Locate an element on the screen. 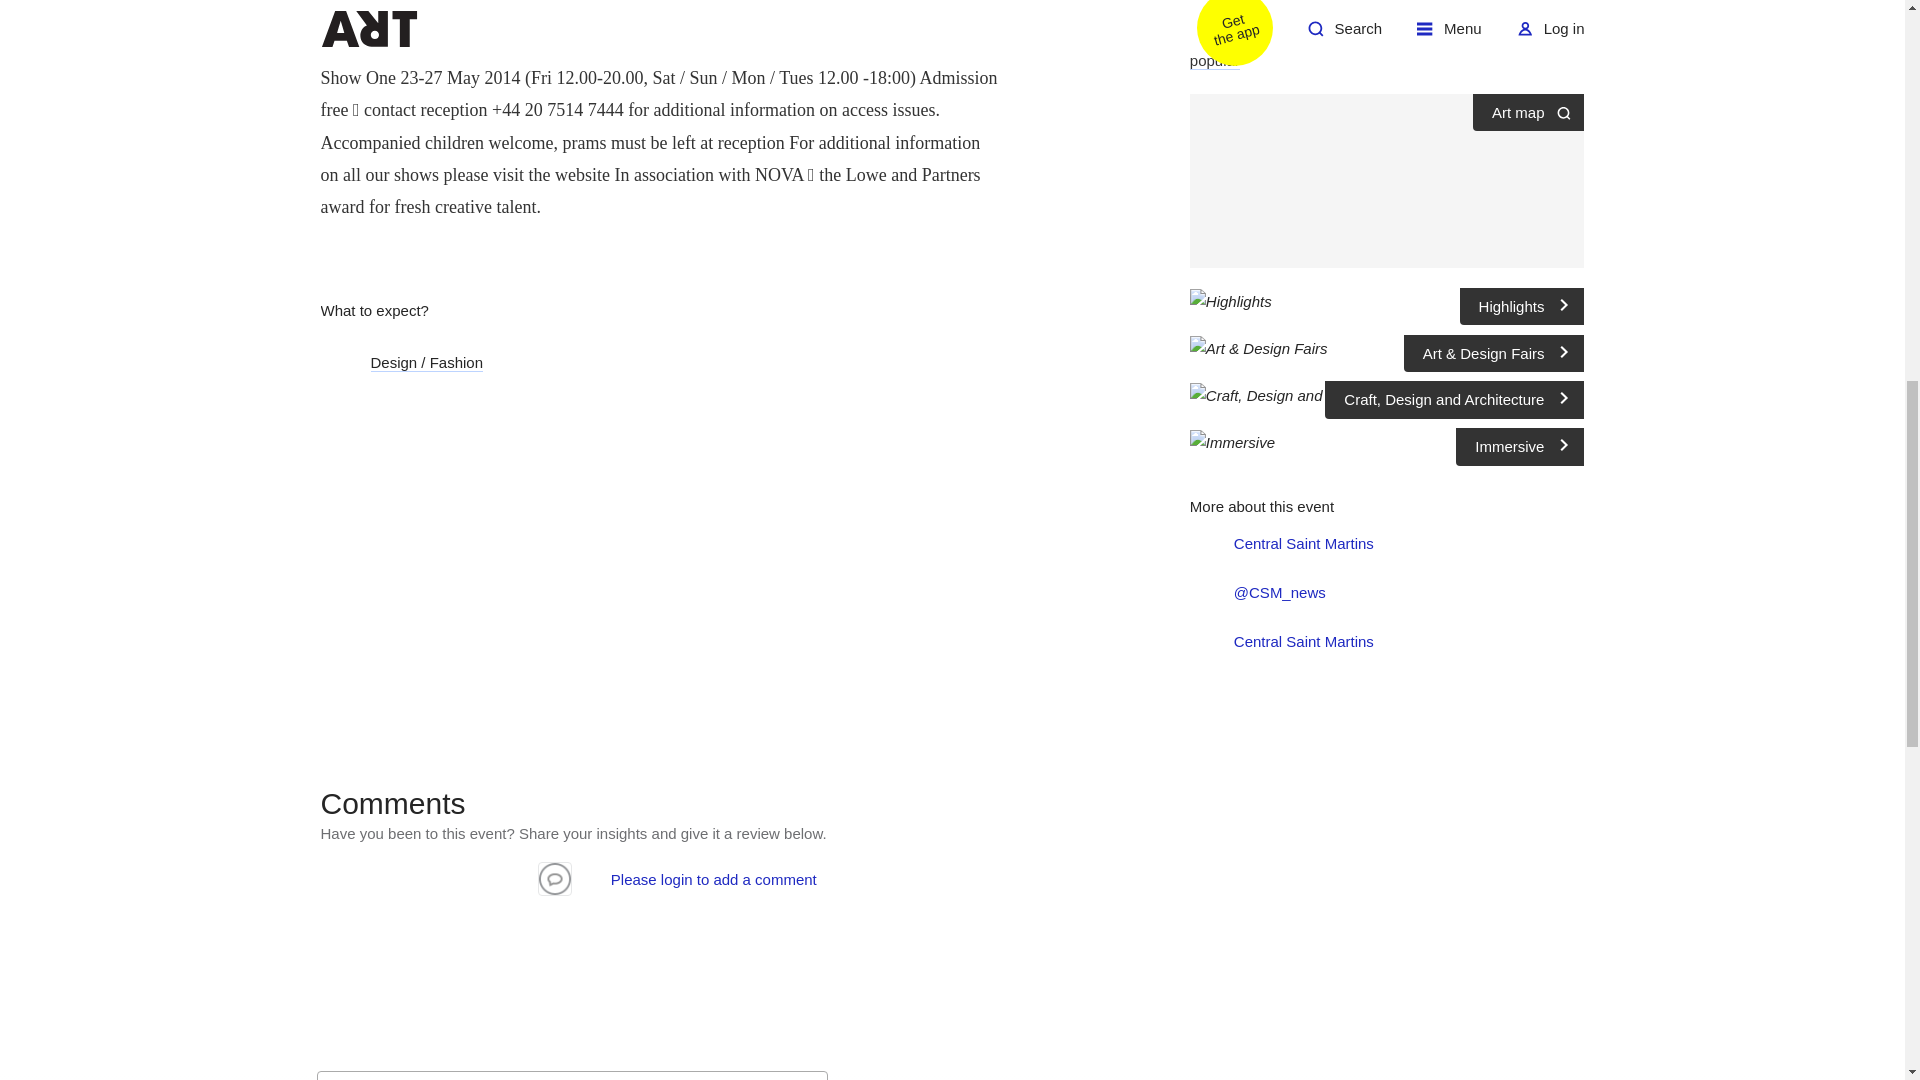 The width and height of the screenshot is (1920, 1080). previewing today, is located at coordinates (1352, 36).